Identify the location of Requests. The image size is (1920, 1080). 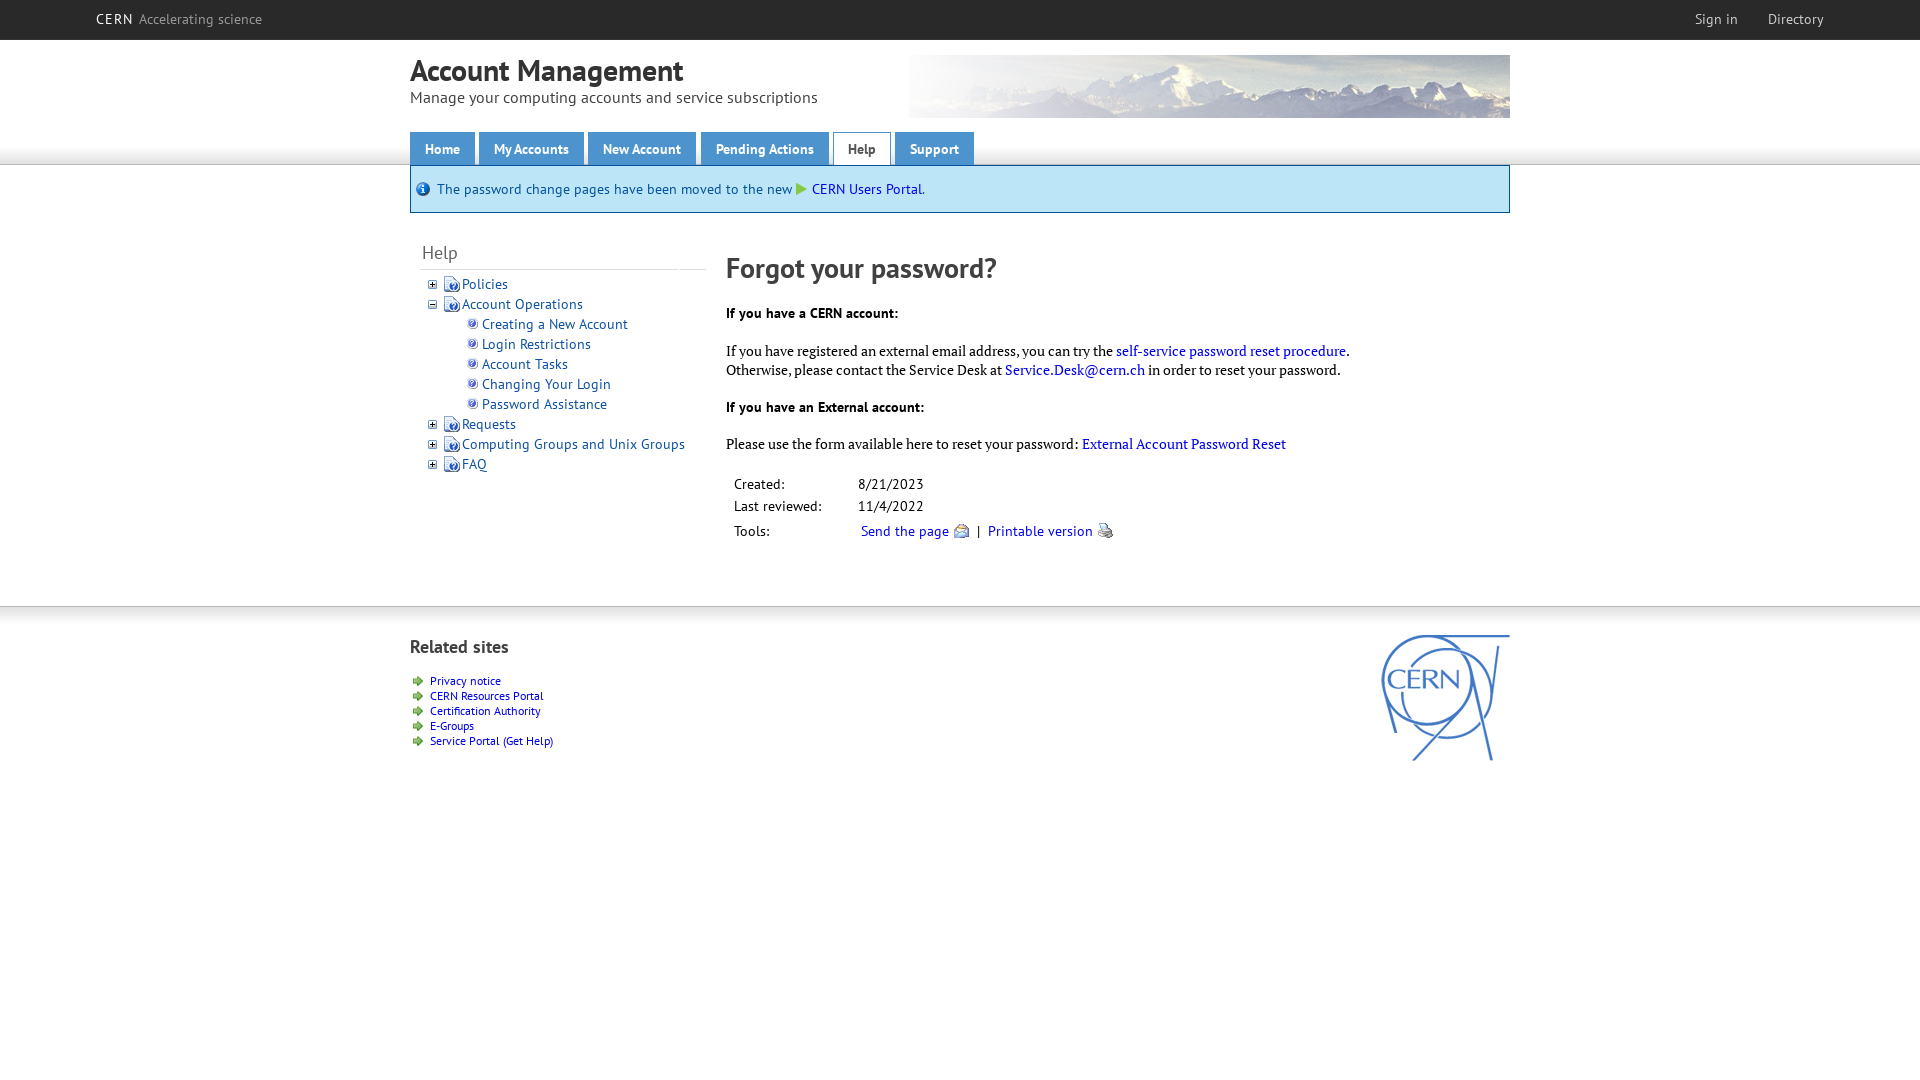
(489, 424).